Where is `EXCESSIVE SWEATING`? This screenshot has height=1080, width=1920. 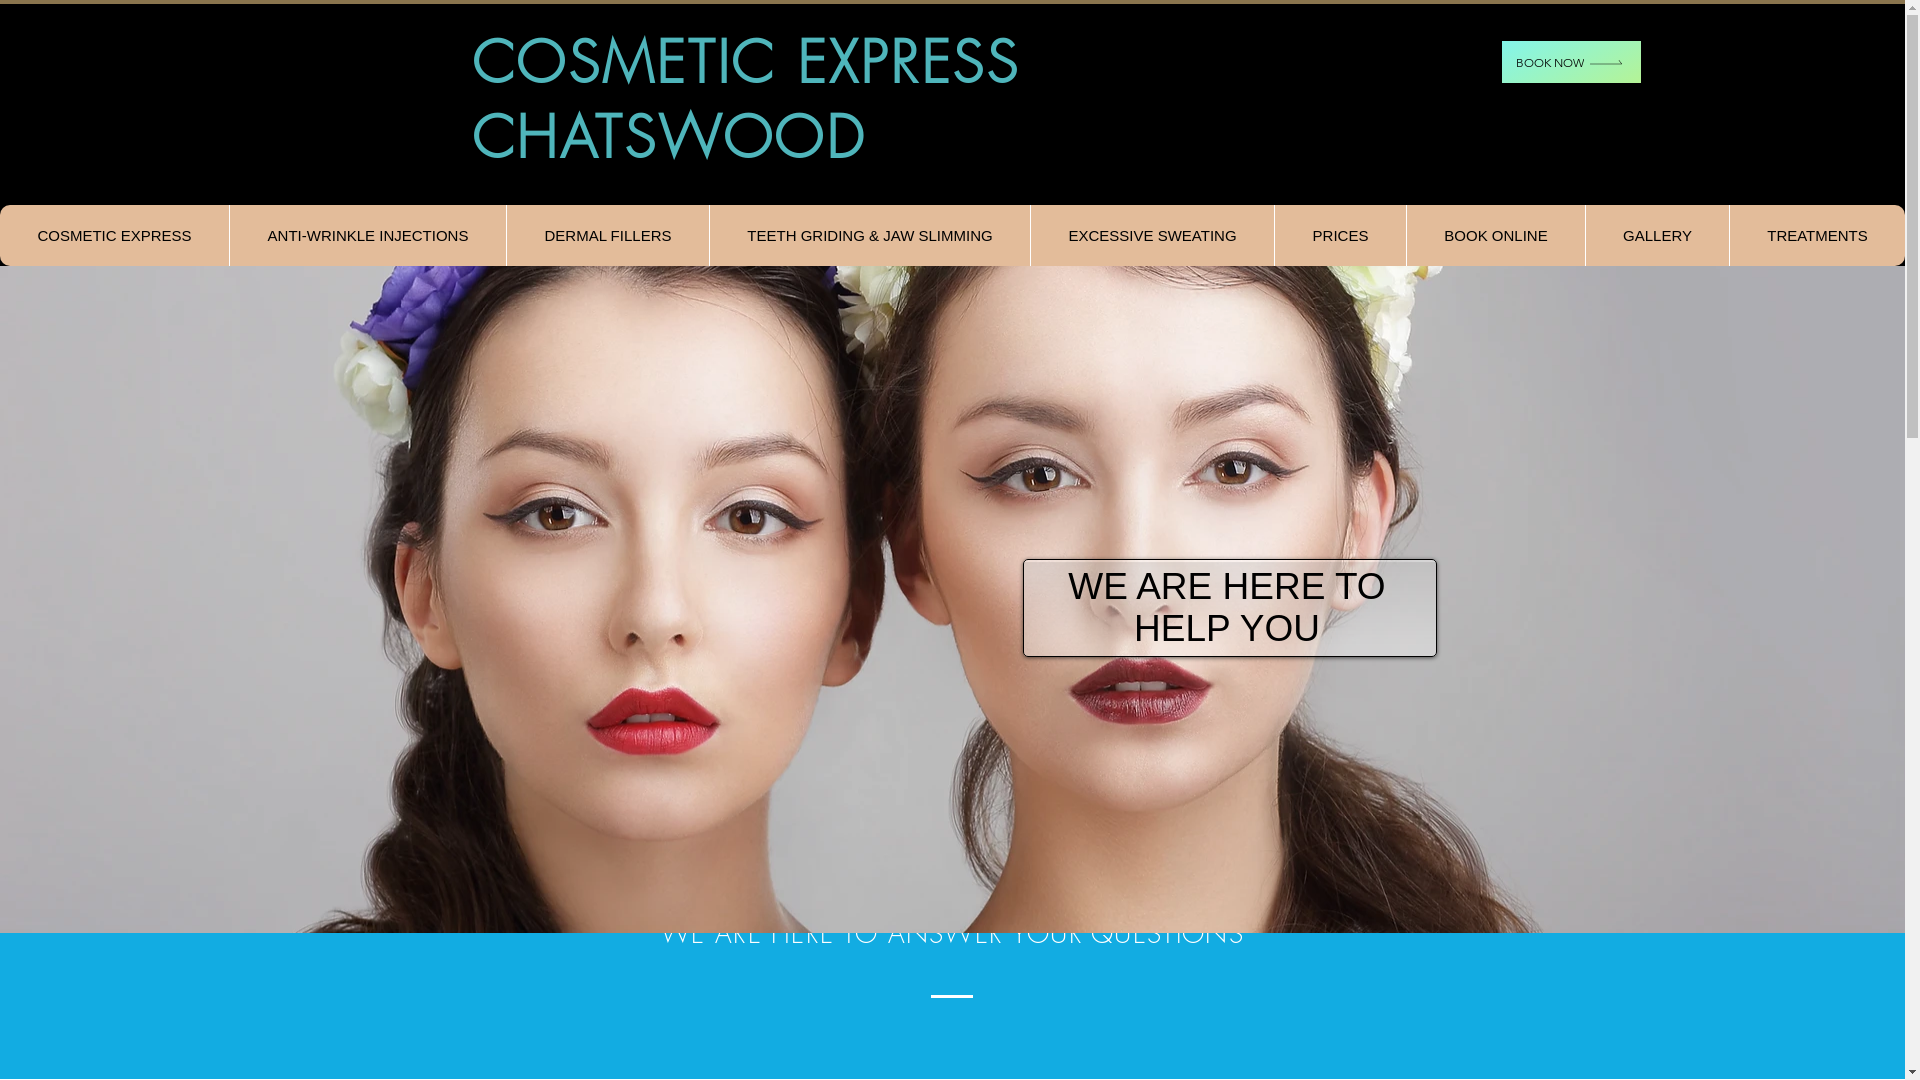
EXCESSIVE SWEATING is located at coordinates (1152, 236).